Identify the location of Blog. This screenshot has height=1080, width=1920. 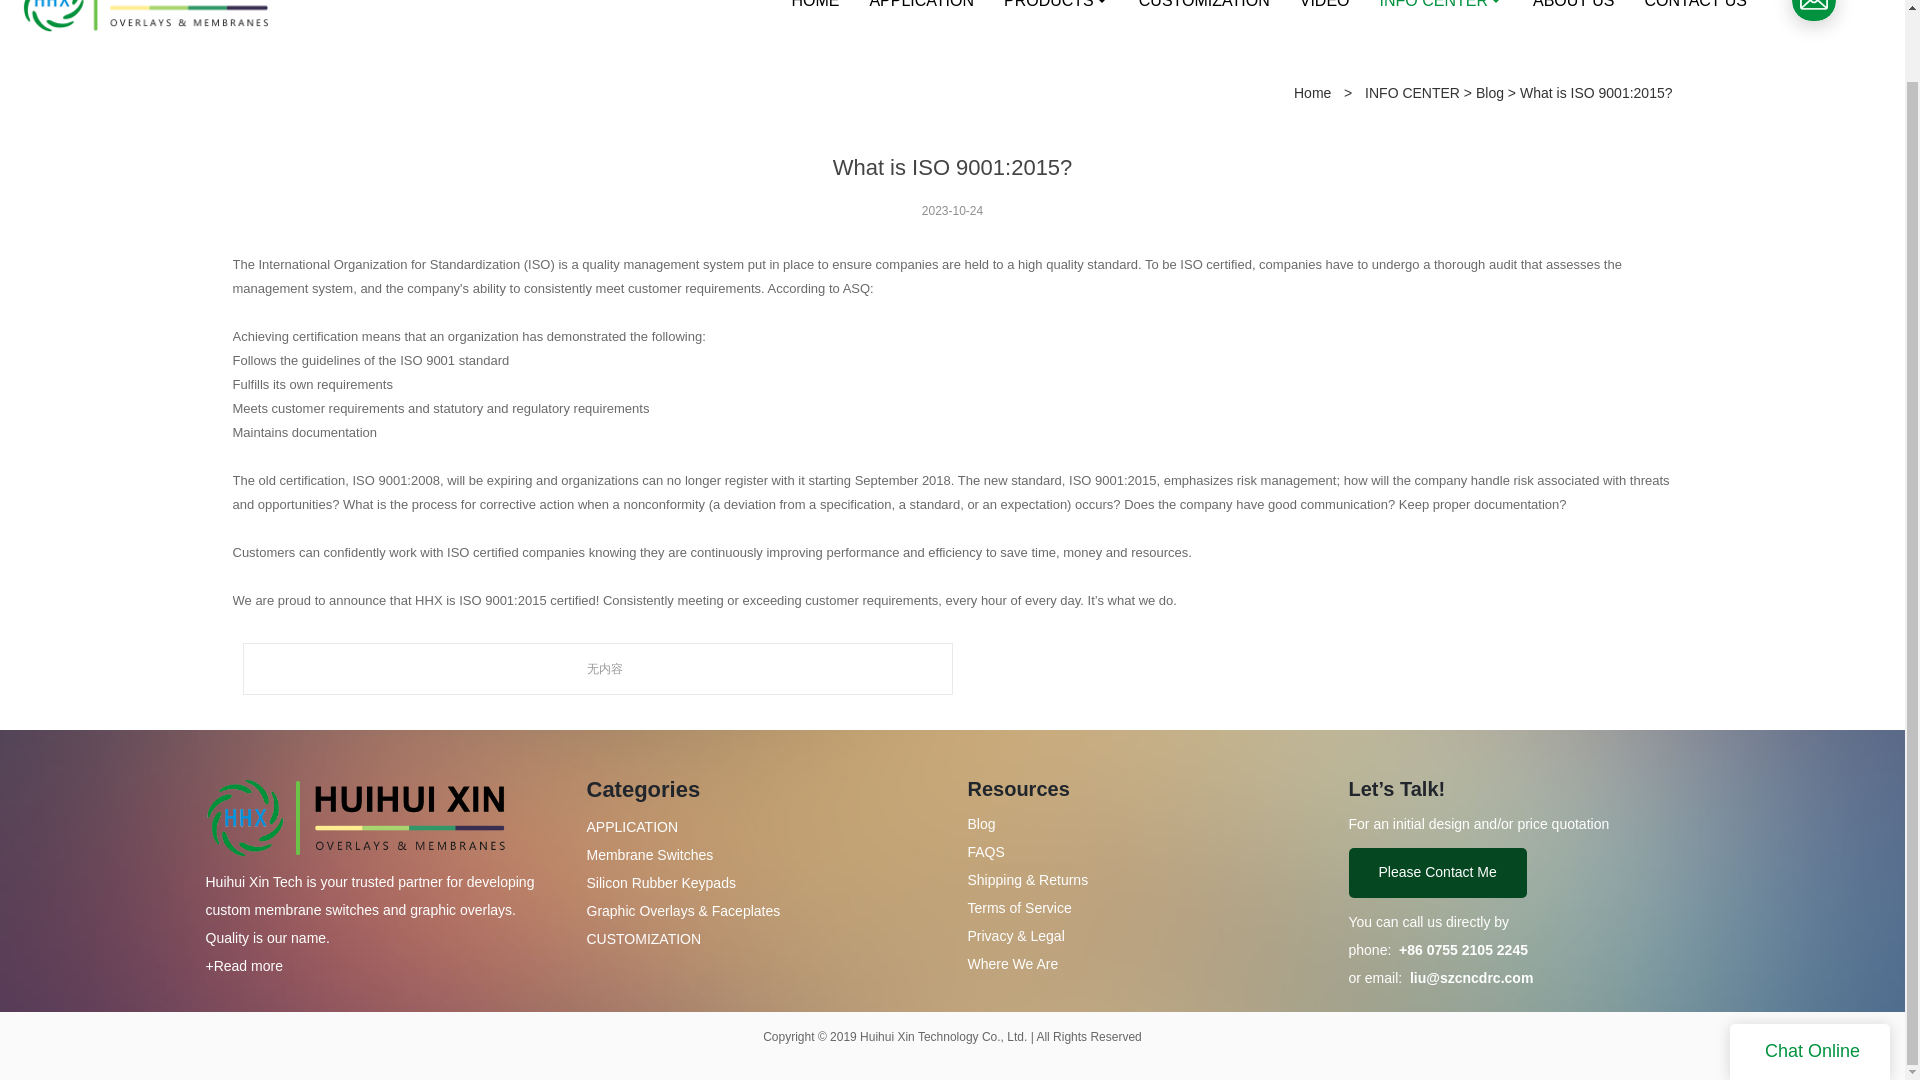
(982, 824).